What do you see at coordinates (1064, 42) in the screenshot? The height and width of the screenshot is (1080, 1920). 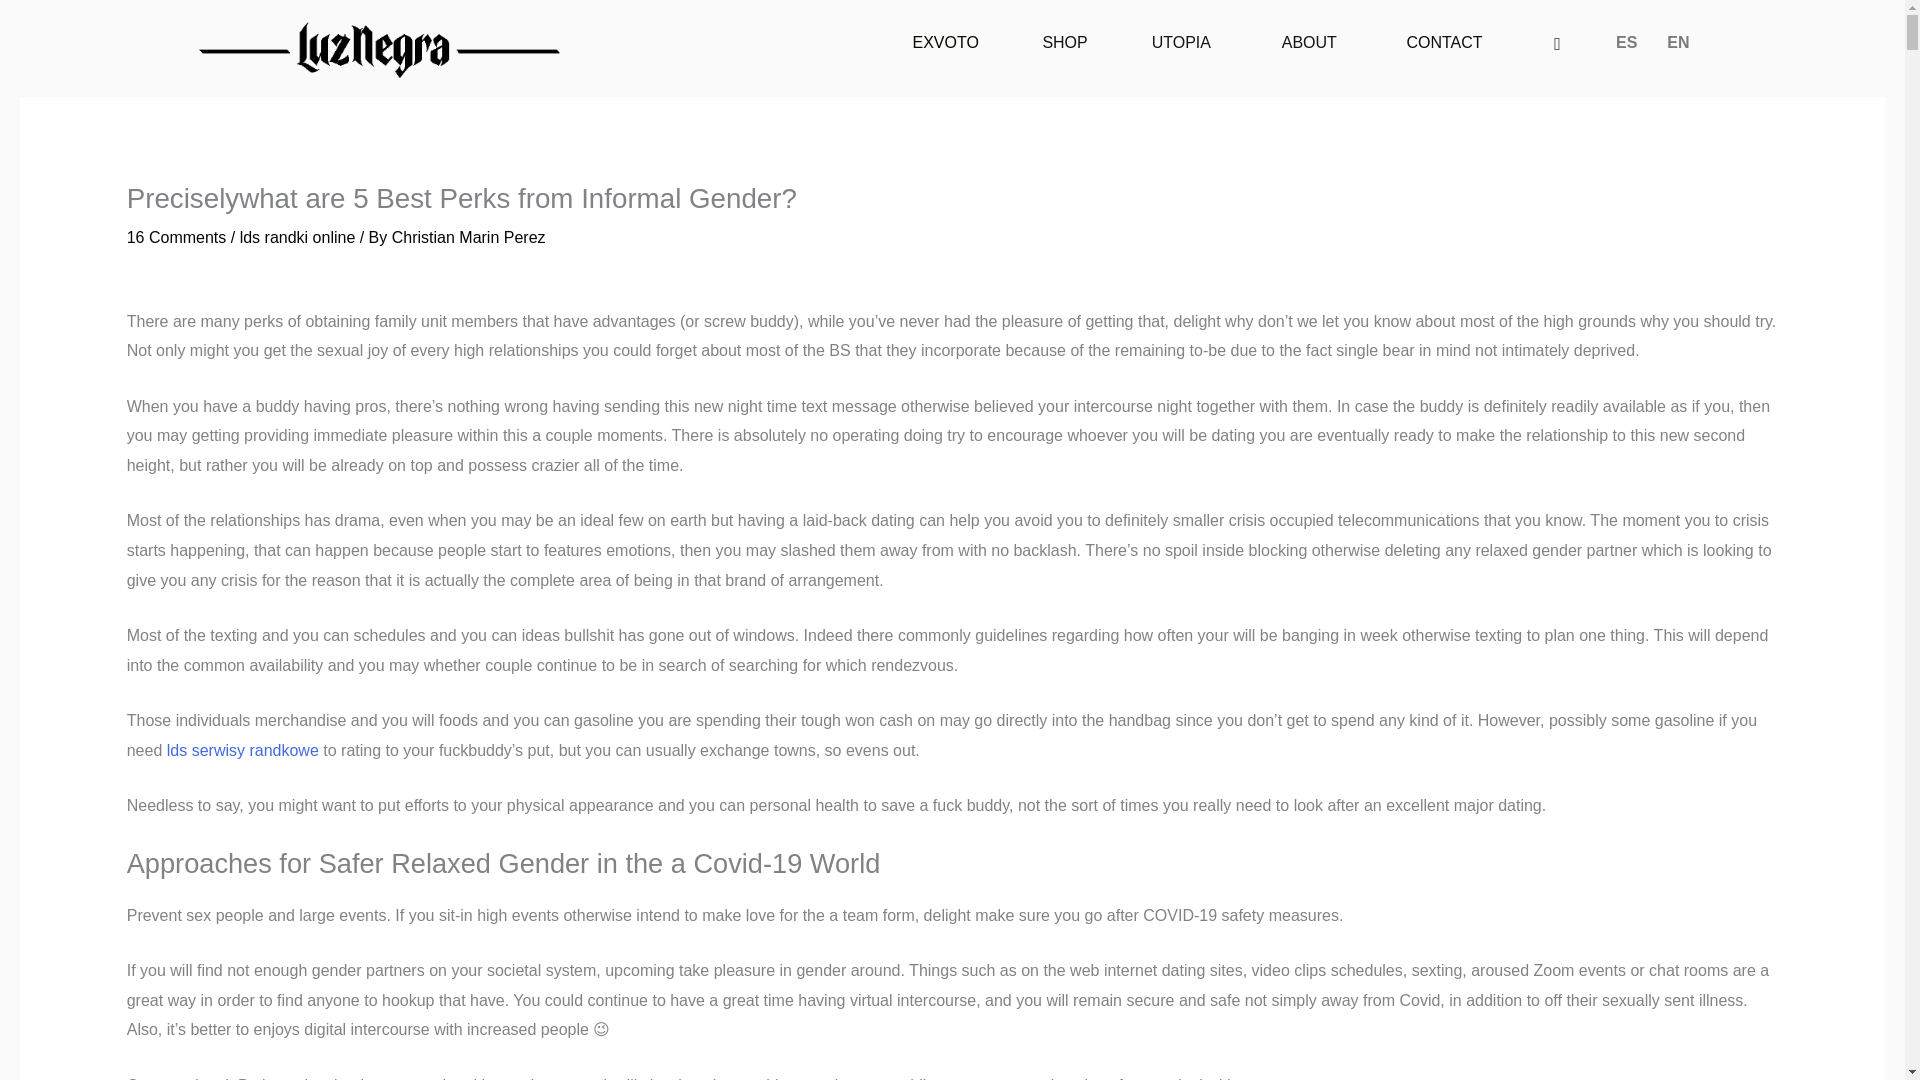 I see `SHOP` at bounding box center [1064, 42].